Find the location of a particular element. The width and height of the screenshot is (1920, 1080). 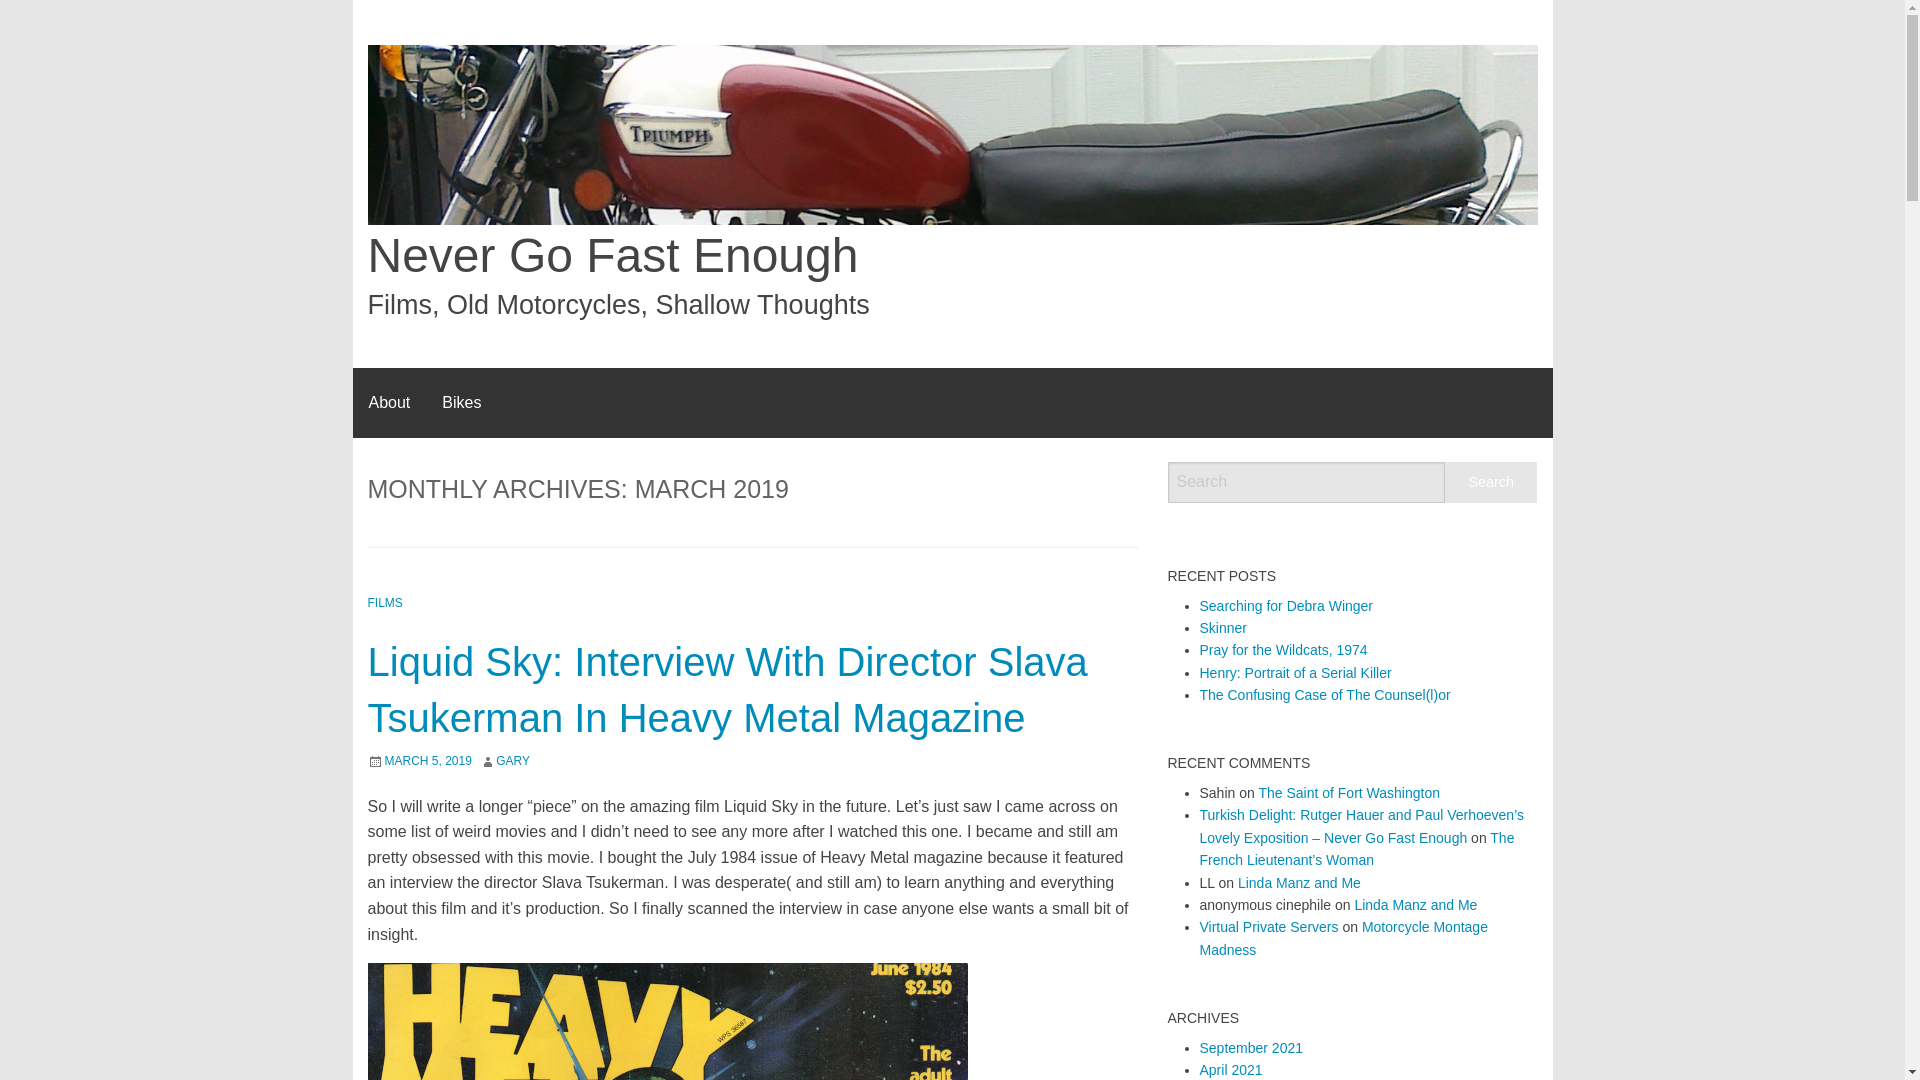

FILMS is located at coordinates (386, 603).